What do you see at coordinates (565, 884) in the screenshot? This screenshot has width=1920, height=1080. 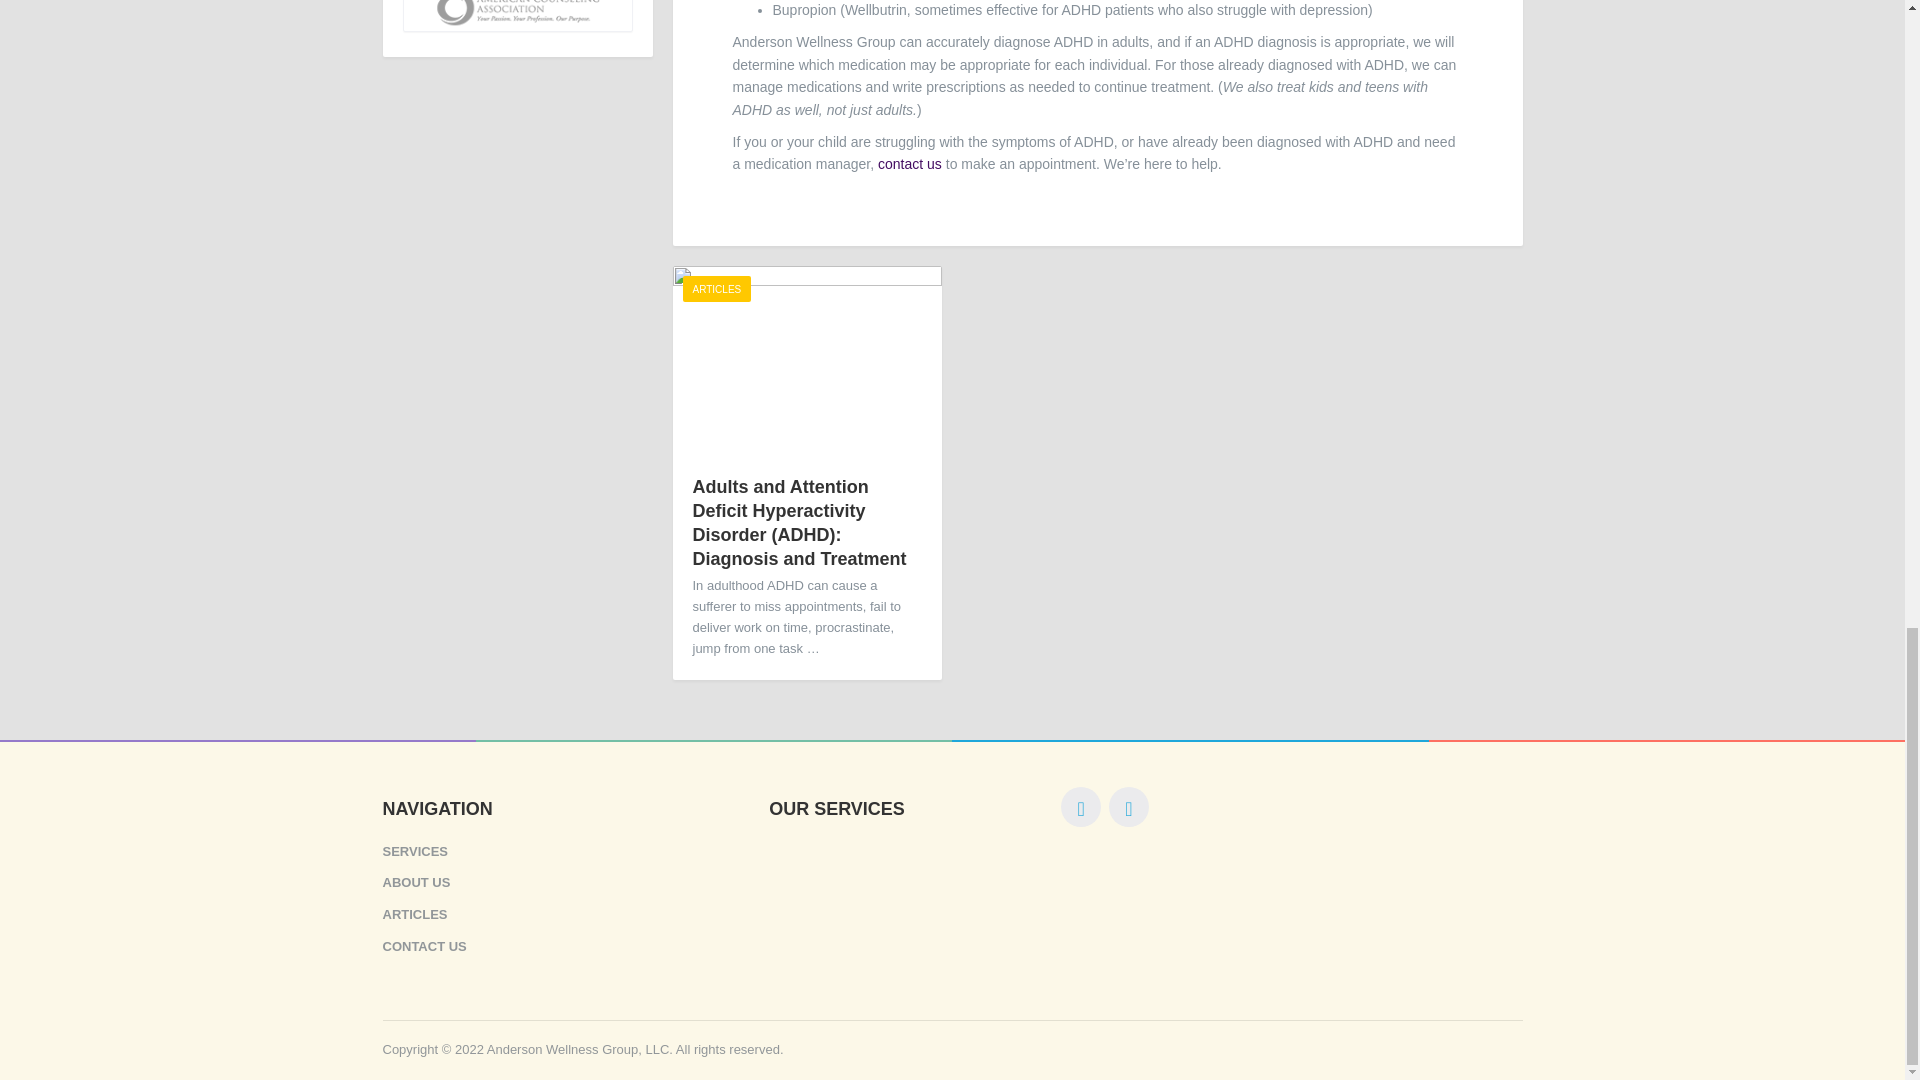 I see `ABOUT US` at bounding box center [565, 884].